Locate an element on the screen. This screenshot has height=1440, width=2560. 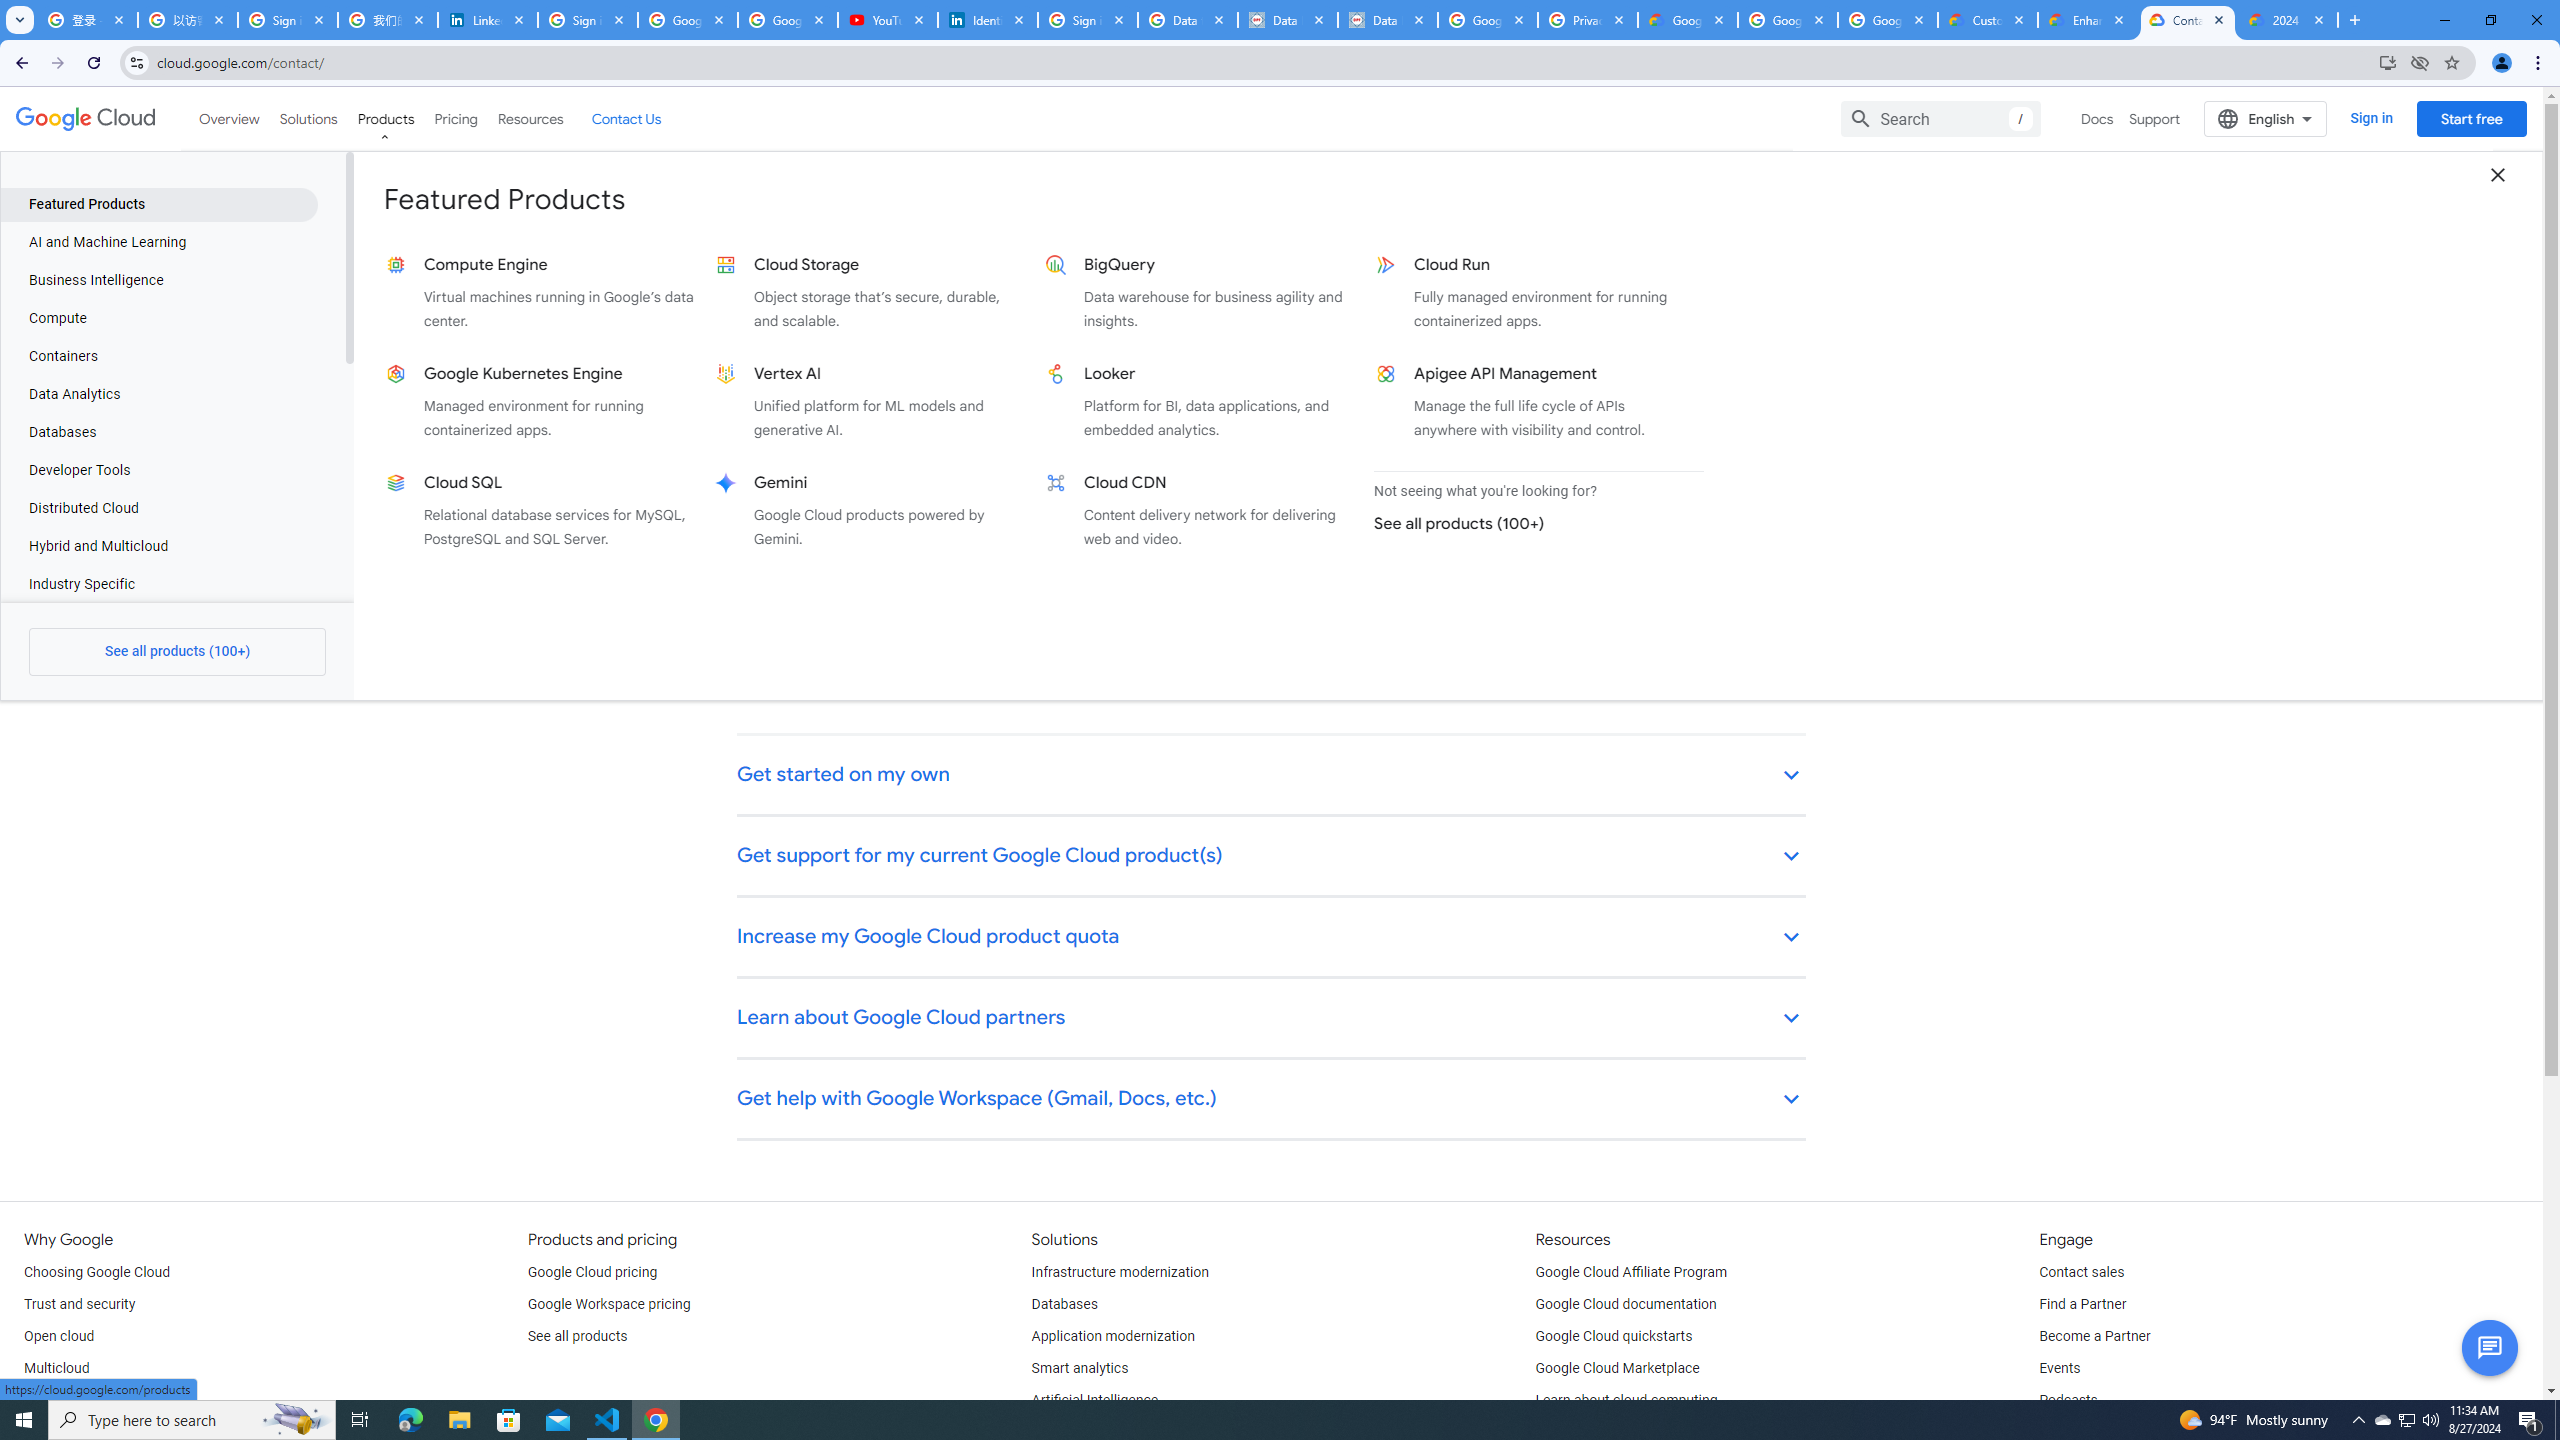
Find a Google Cloud partner is located at coordinates (836, 682).